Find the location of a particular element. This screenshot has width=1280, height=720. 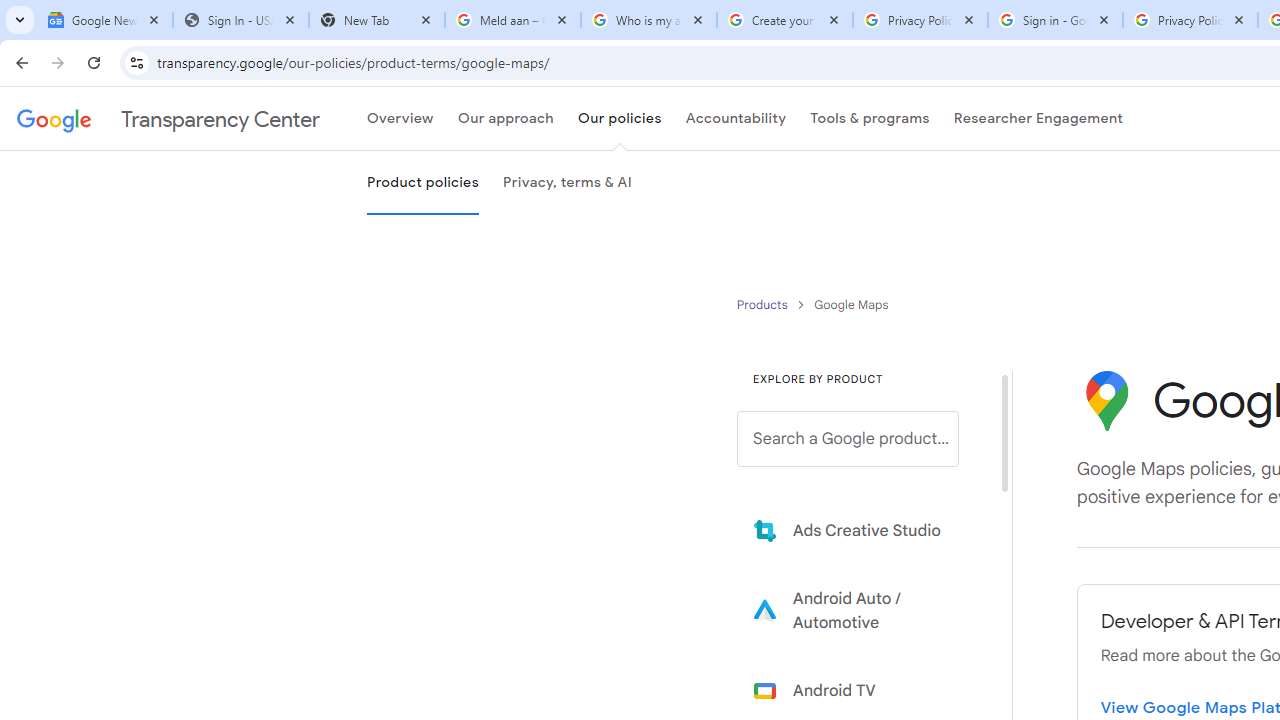

Privacy, terms & AI is located at coordinates (567, 183).